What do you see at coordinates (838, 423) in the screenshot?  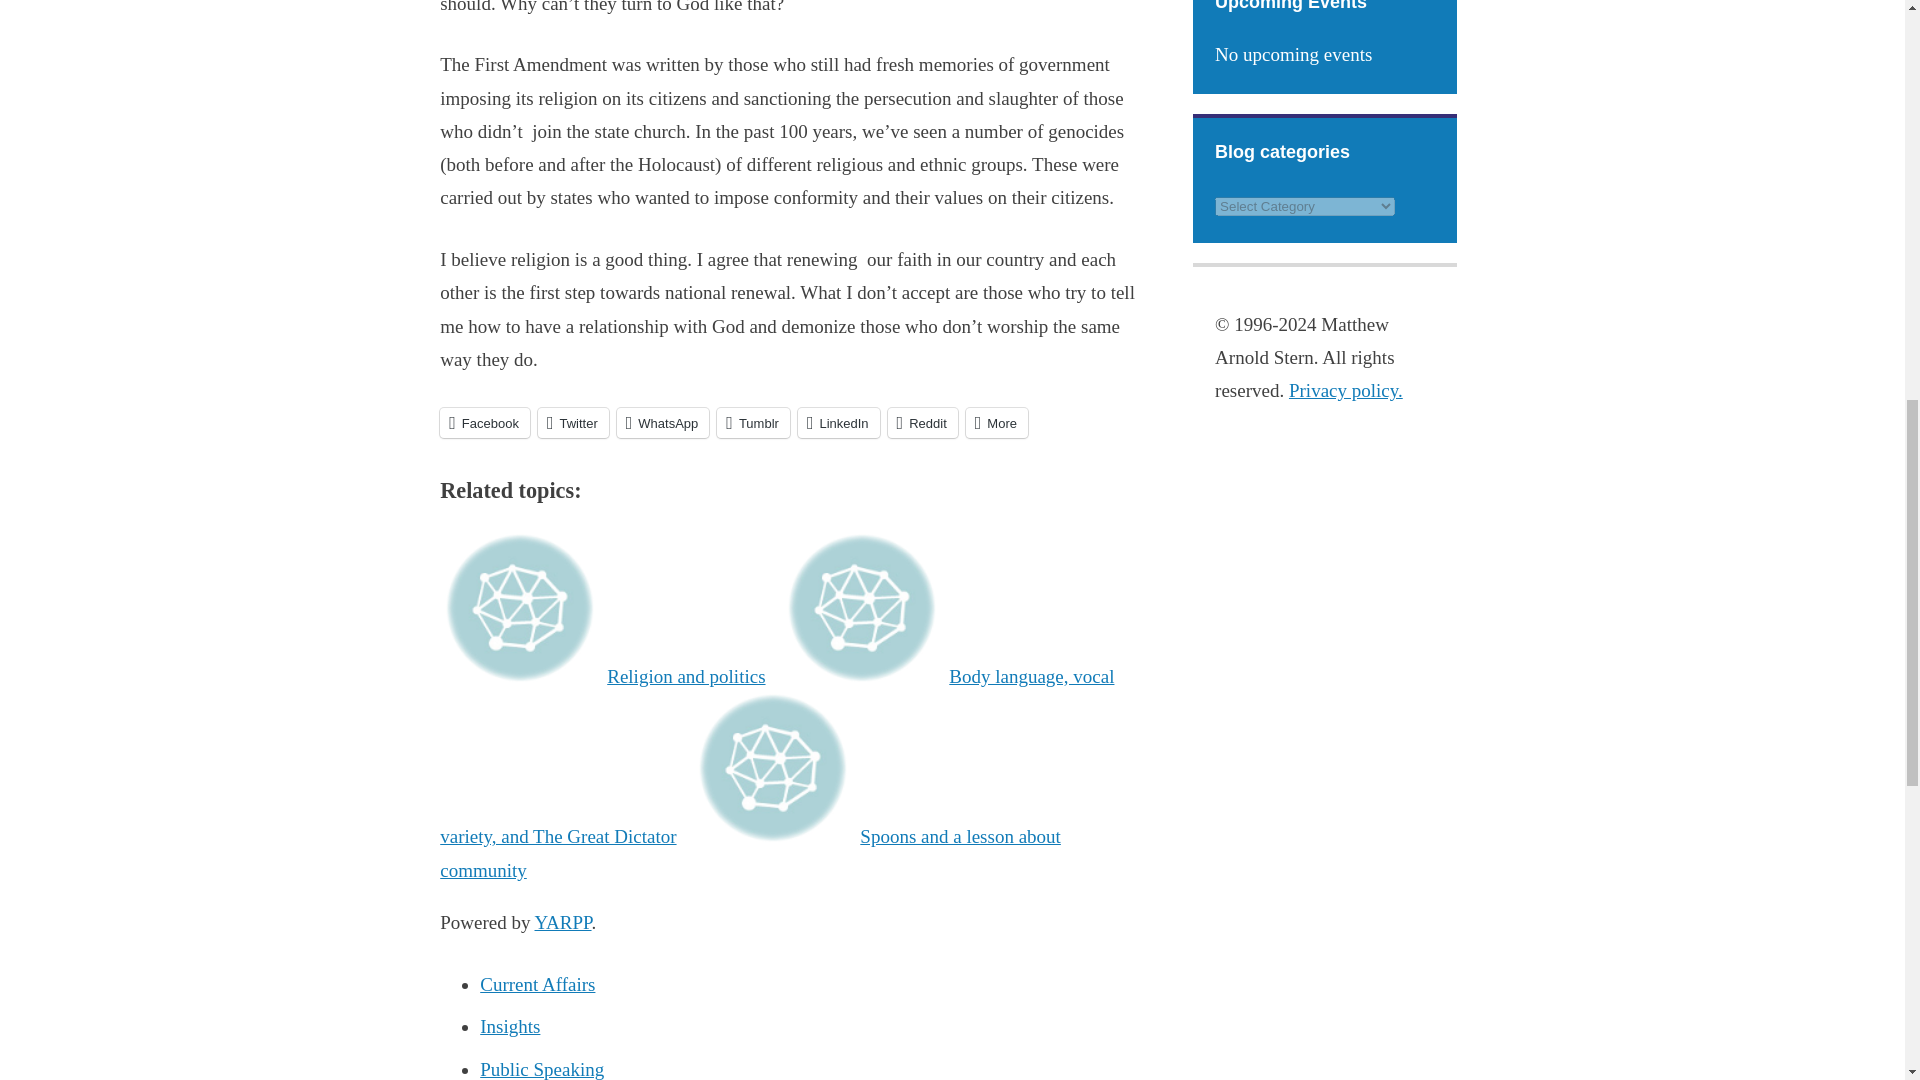 I see `Click to share on LinkedIn` at bounding box center [838, 423].